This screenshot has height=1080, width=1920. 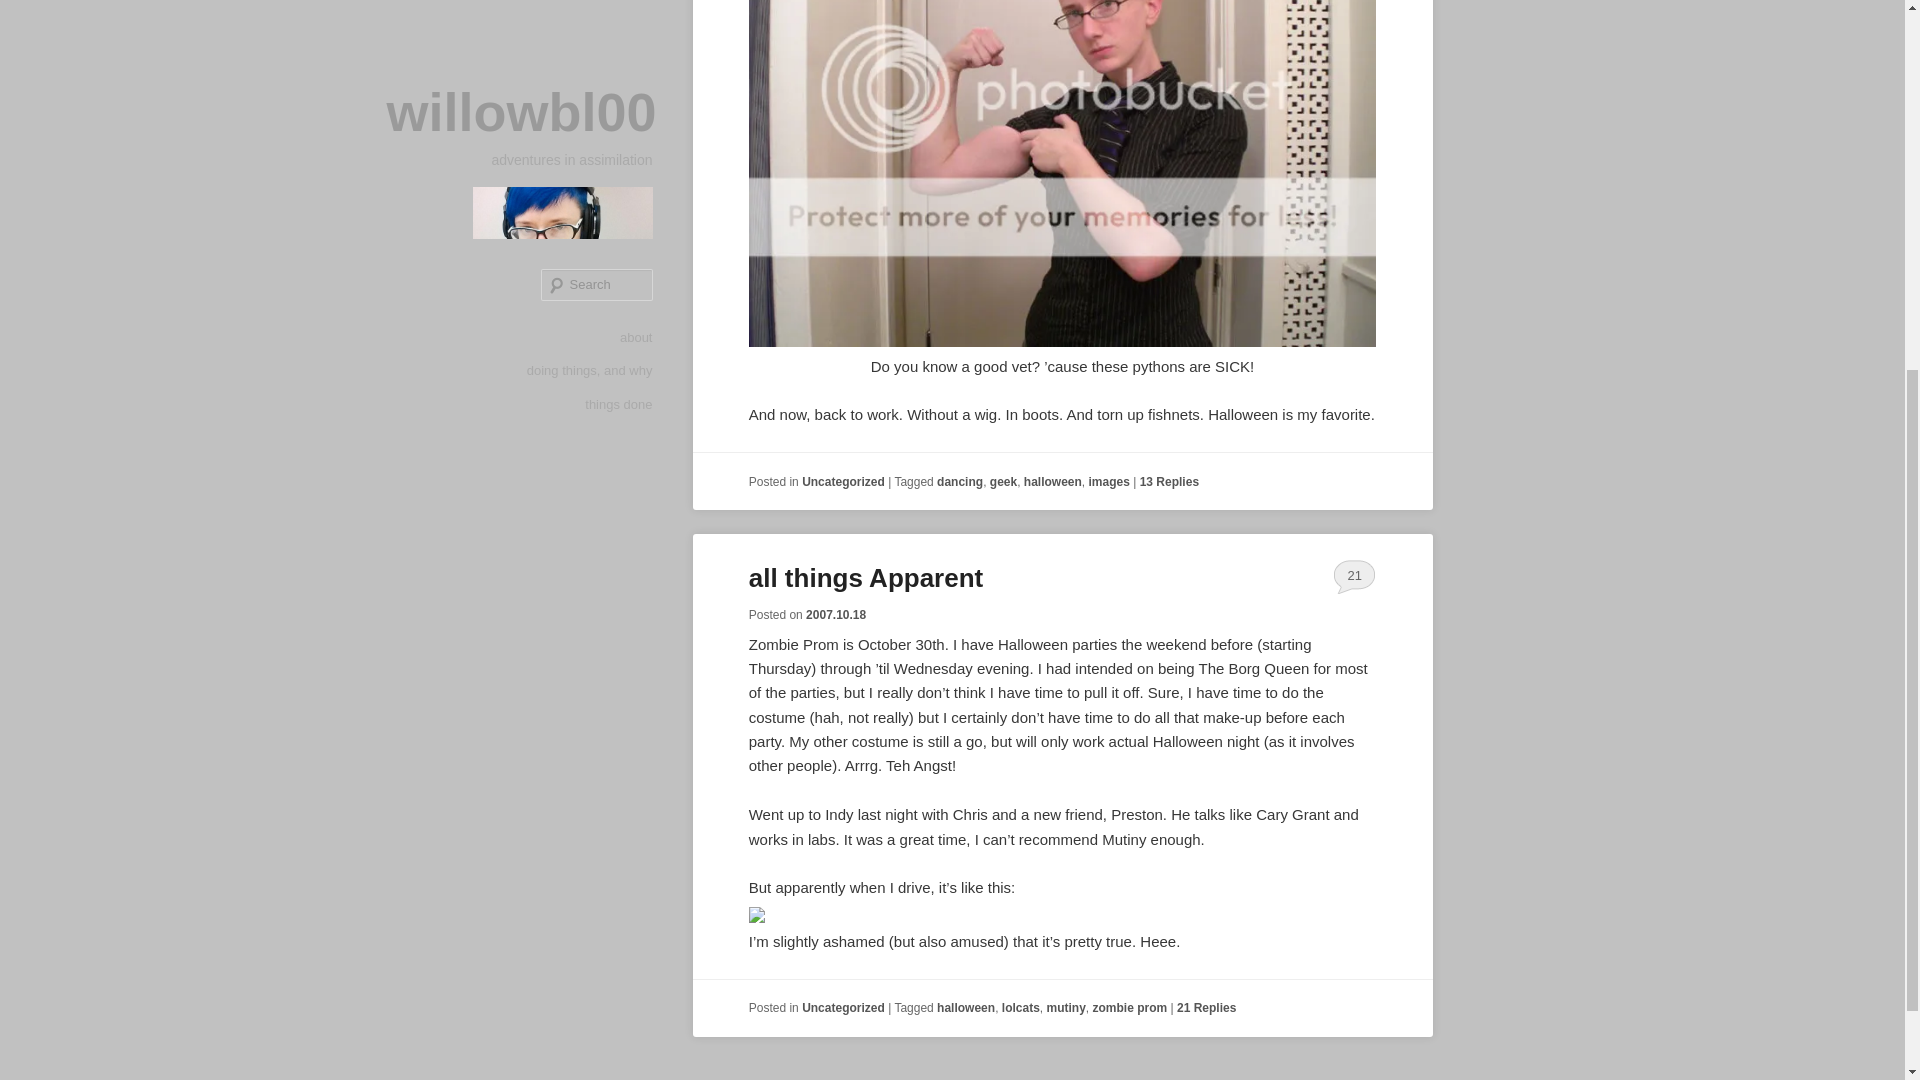 I want to click on 11:39, so click(x=836, y=615).